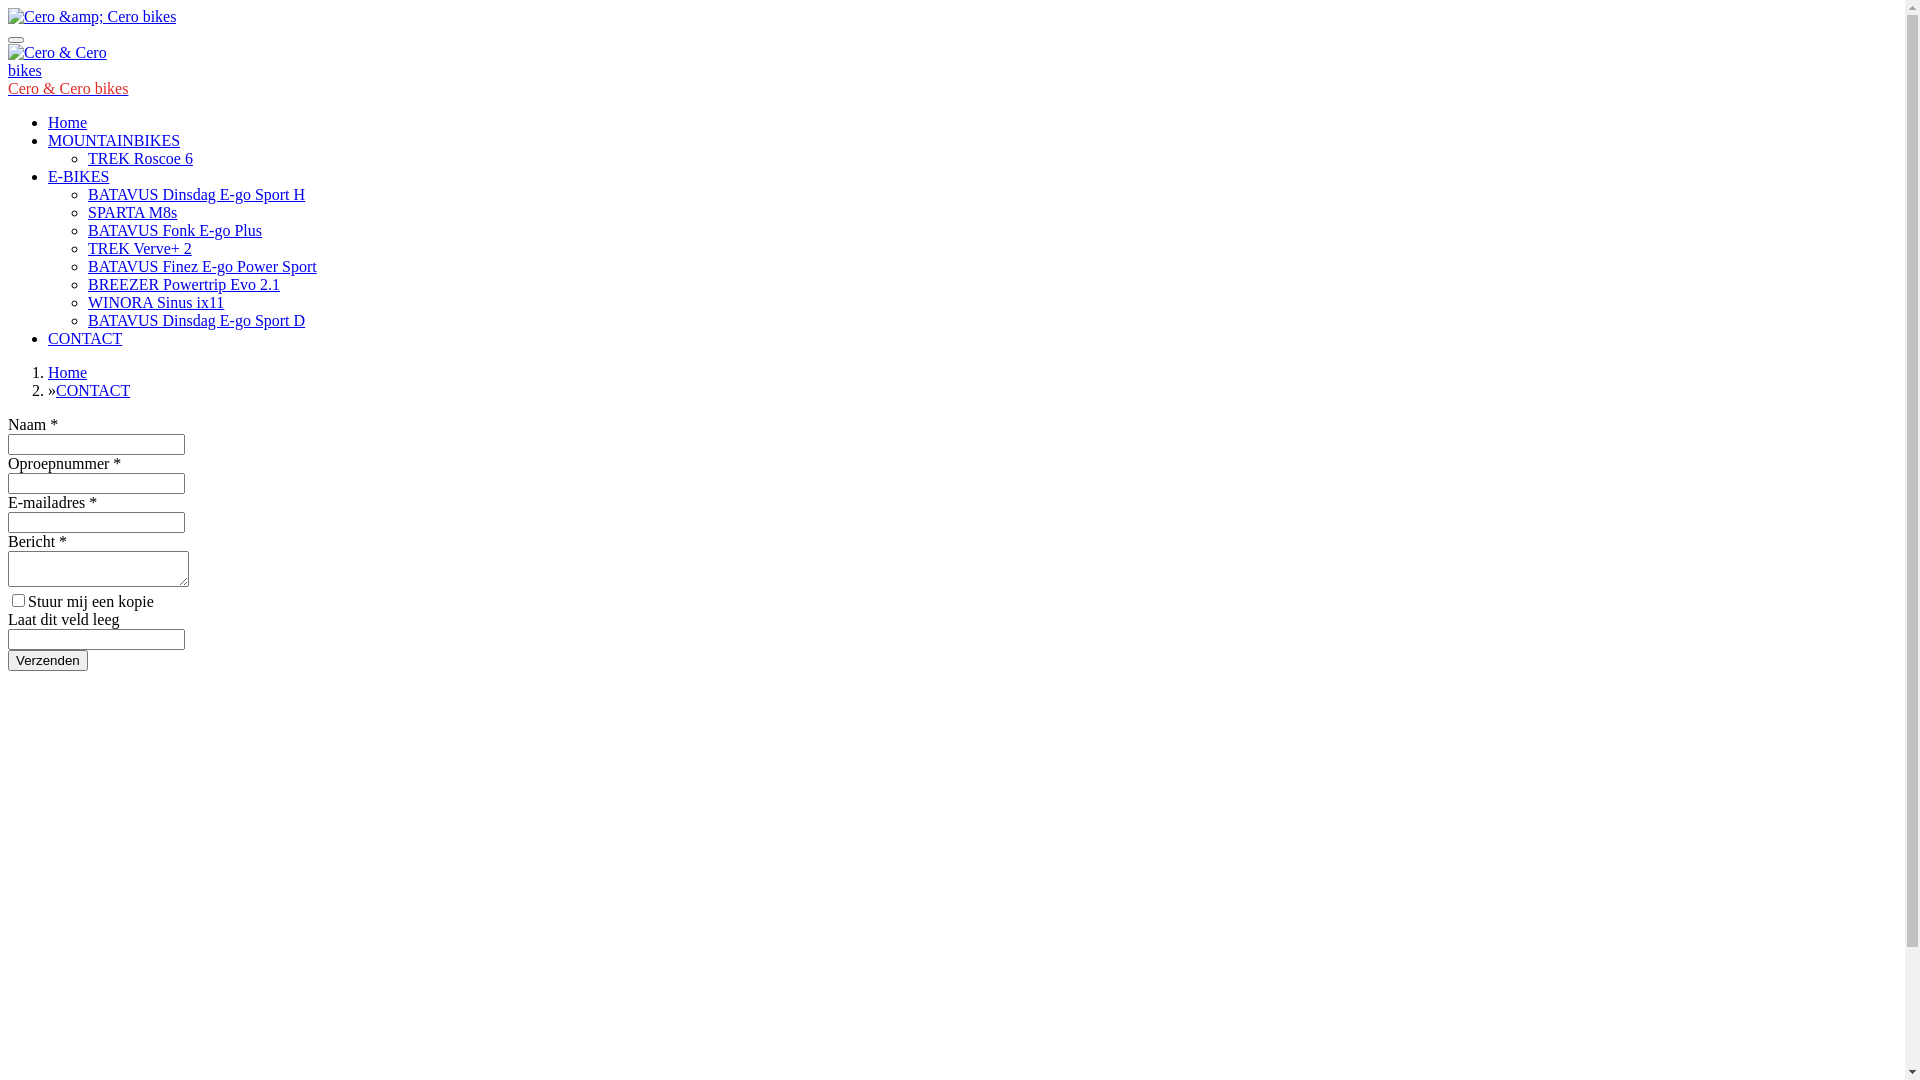 This screenshot has width=1920, height=1080. Describe the element at coordinates (78, 176) in the screenshot. I see `E-BIKES` at that location.